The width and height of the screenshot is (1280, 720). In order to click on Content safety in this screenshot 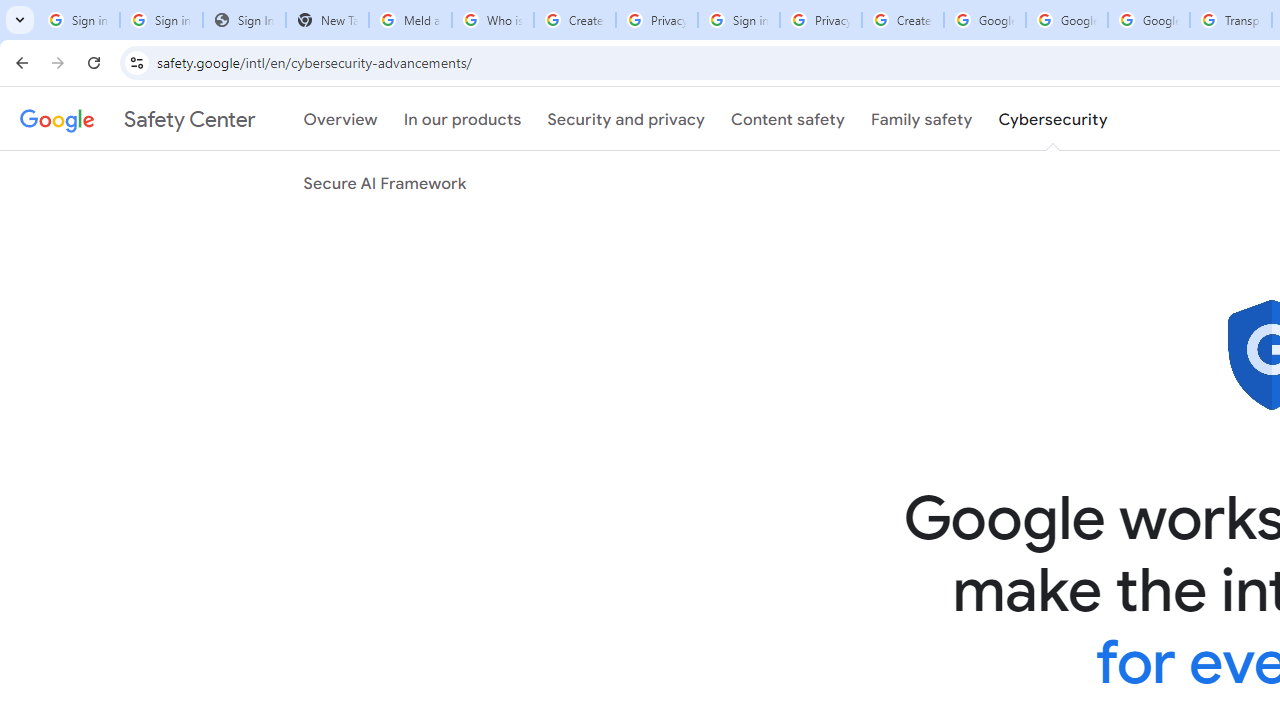, I will do `click(788, 119)`.